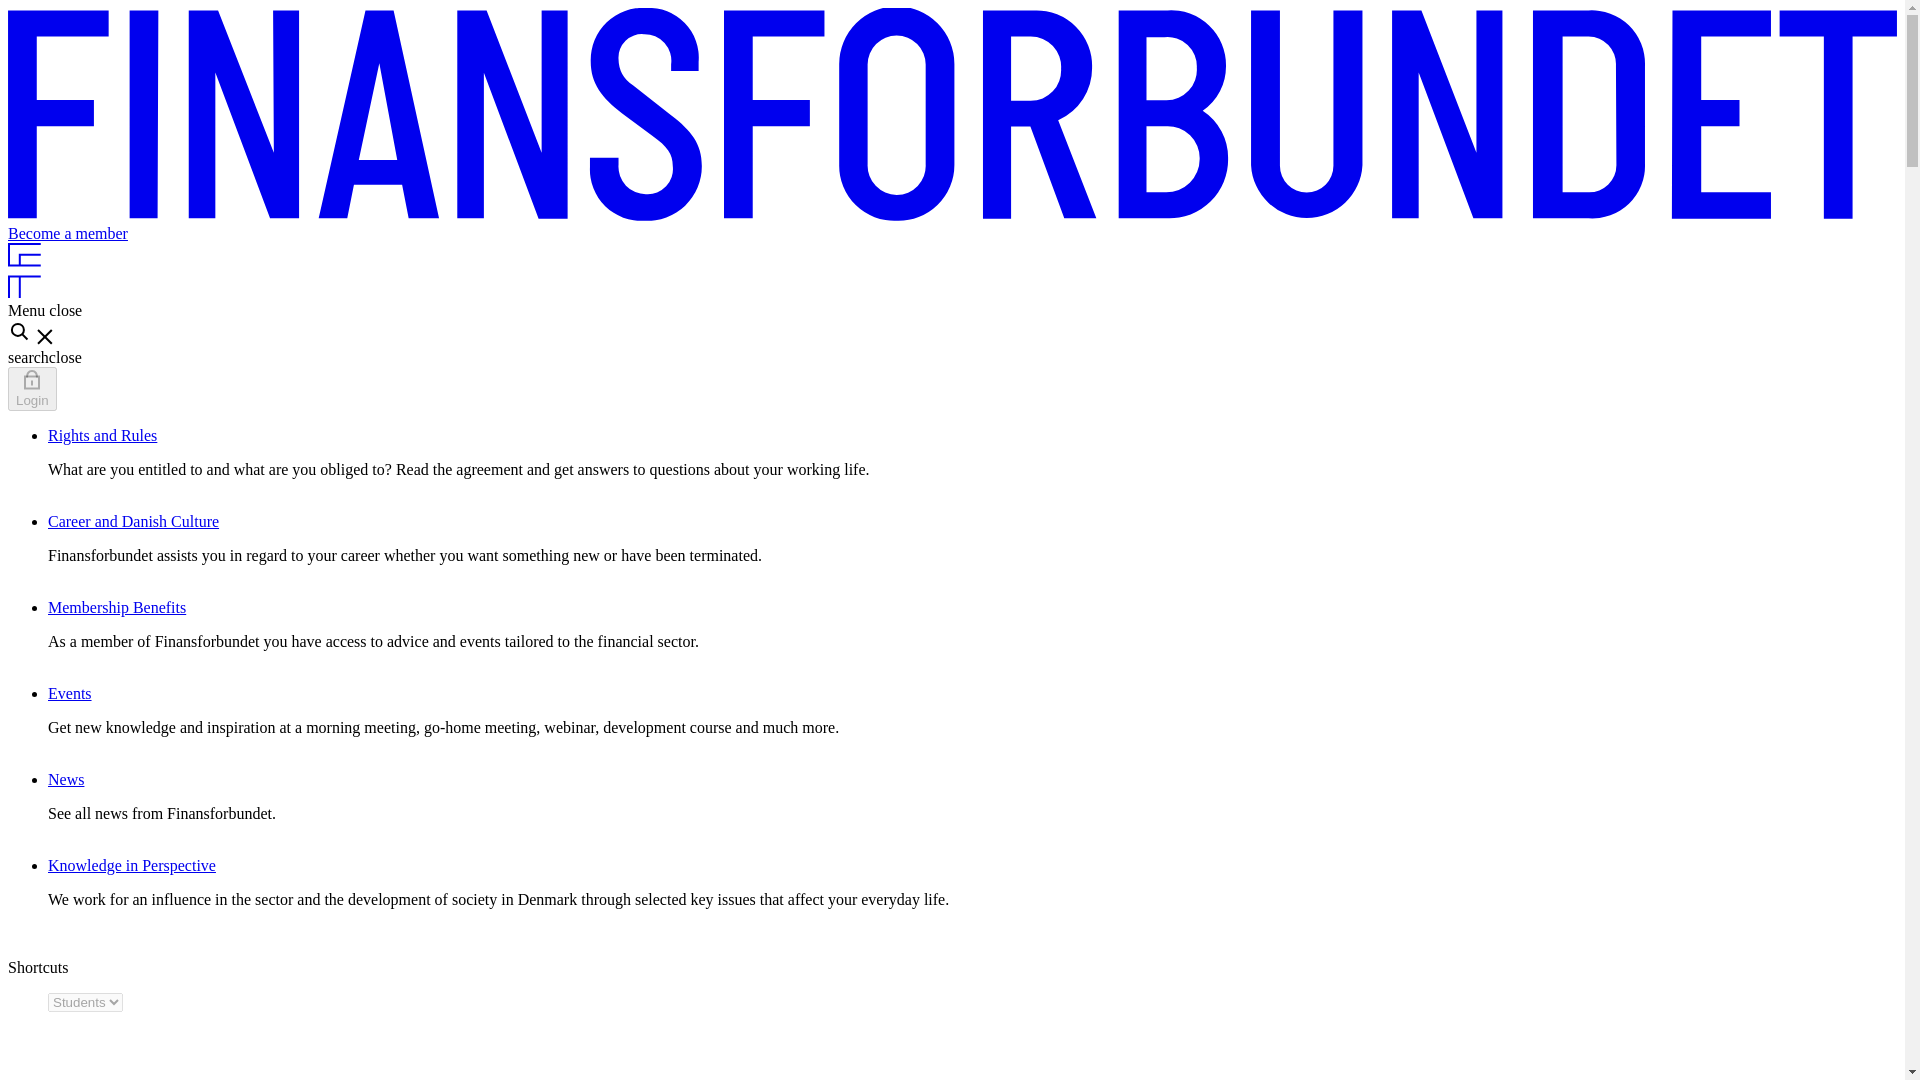 The height and width of the screenshot is (1080, 1920). Describe the element at coordinates (132, 865) in the screenshot. I see `Knowledge in Perspective` at that location.